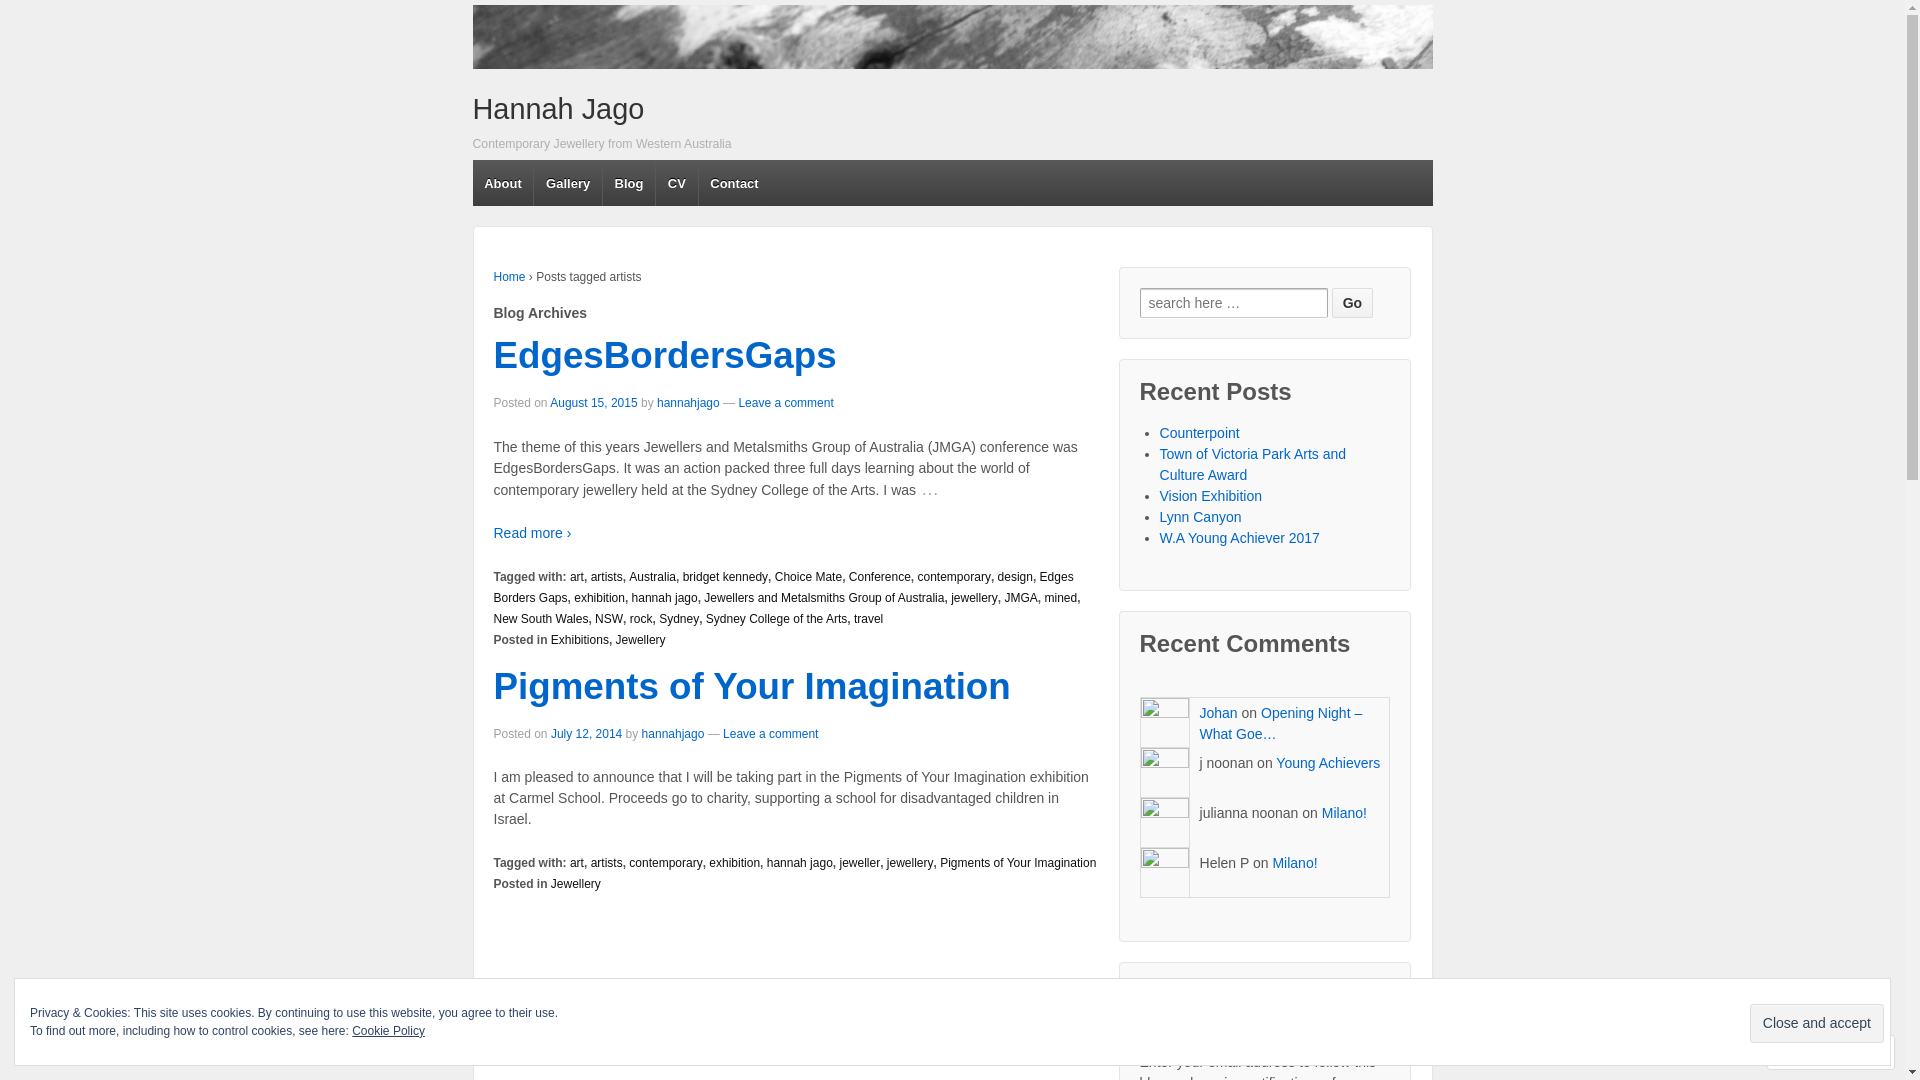 This screenshot has height=1080, width=1920. What do you see at coordinates (628, 183) in the screenshot?
I see `Blog` at bounding box center [628, 183].